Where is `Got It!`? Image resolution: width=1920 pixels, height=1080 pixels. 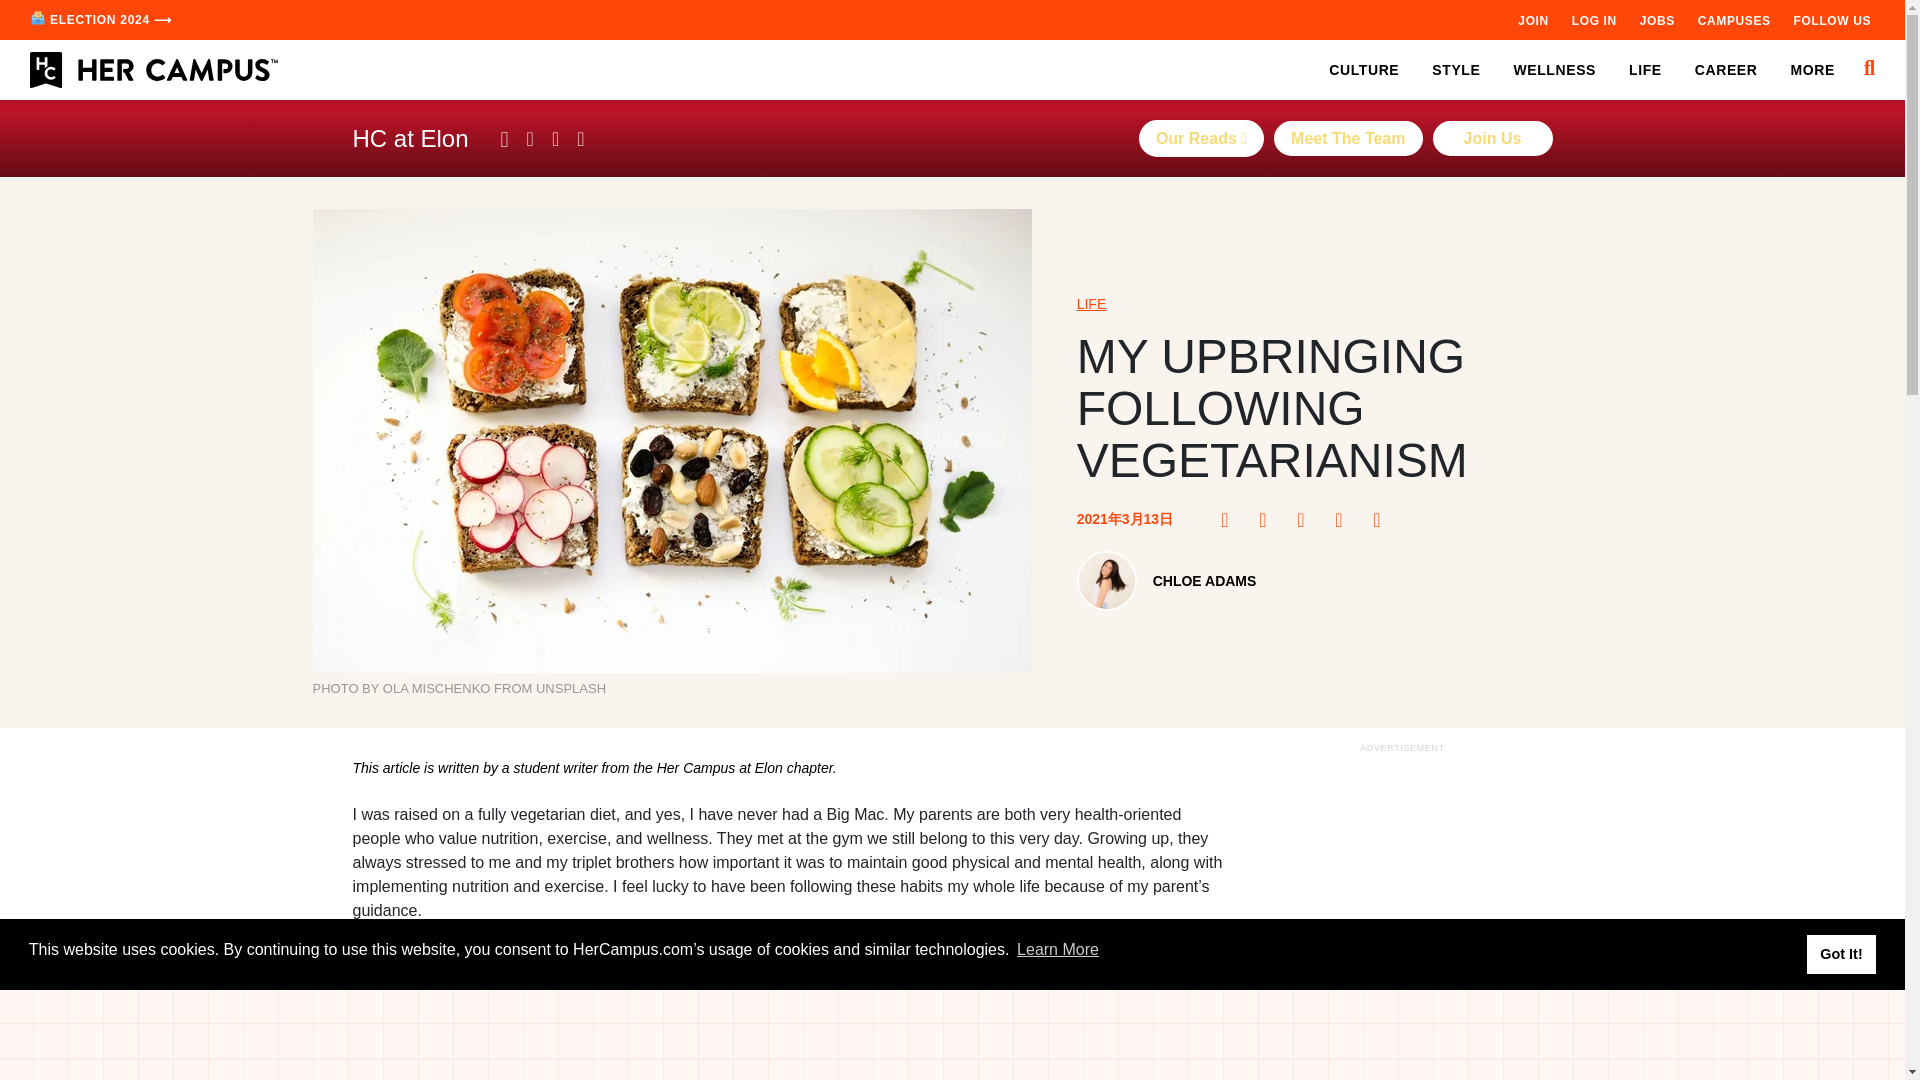 Got It! is located at coordinates (1840, 954).